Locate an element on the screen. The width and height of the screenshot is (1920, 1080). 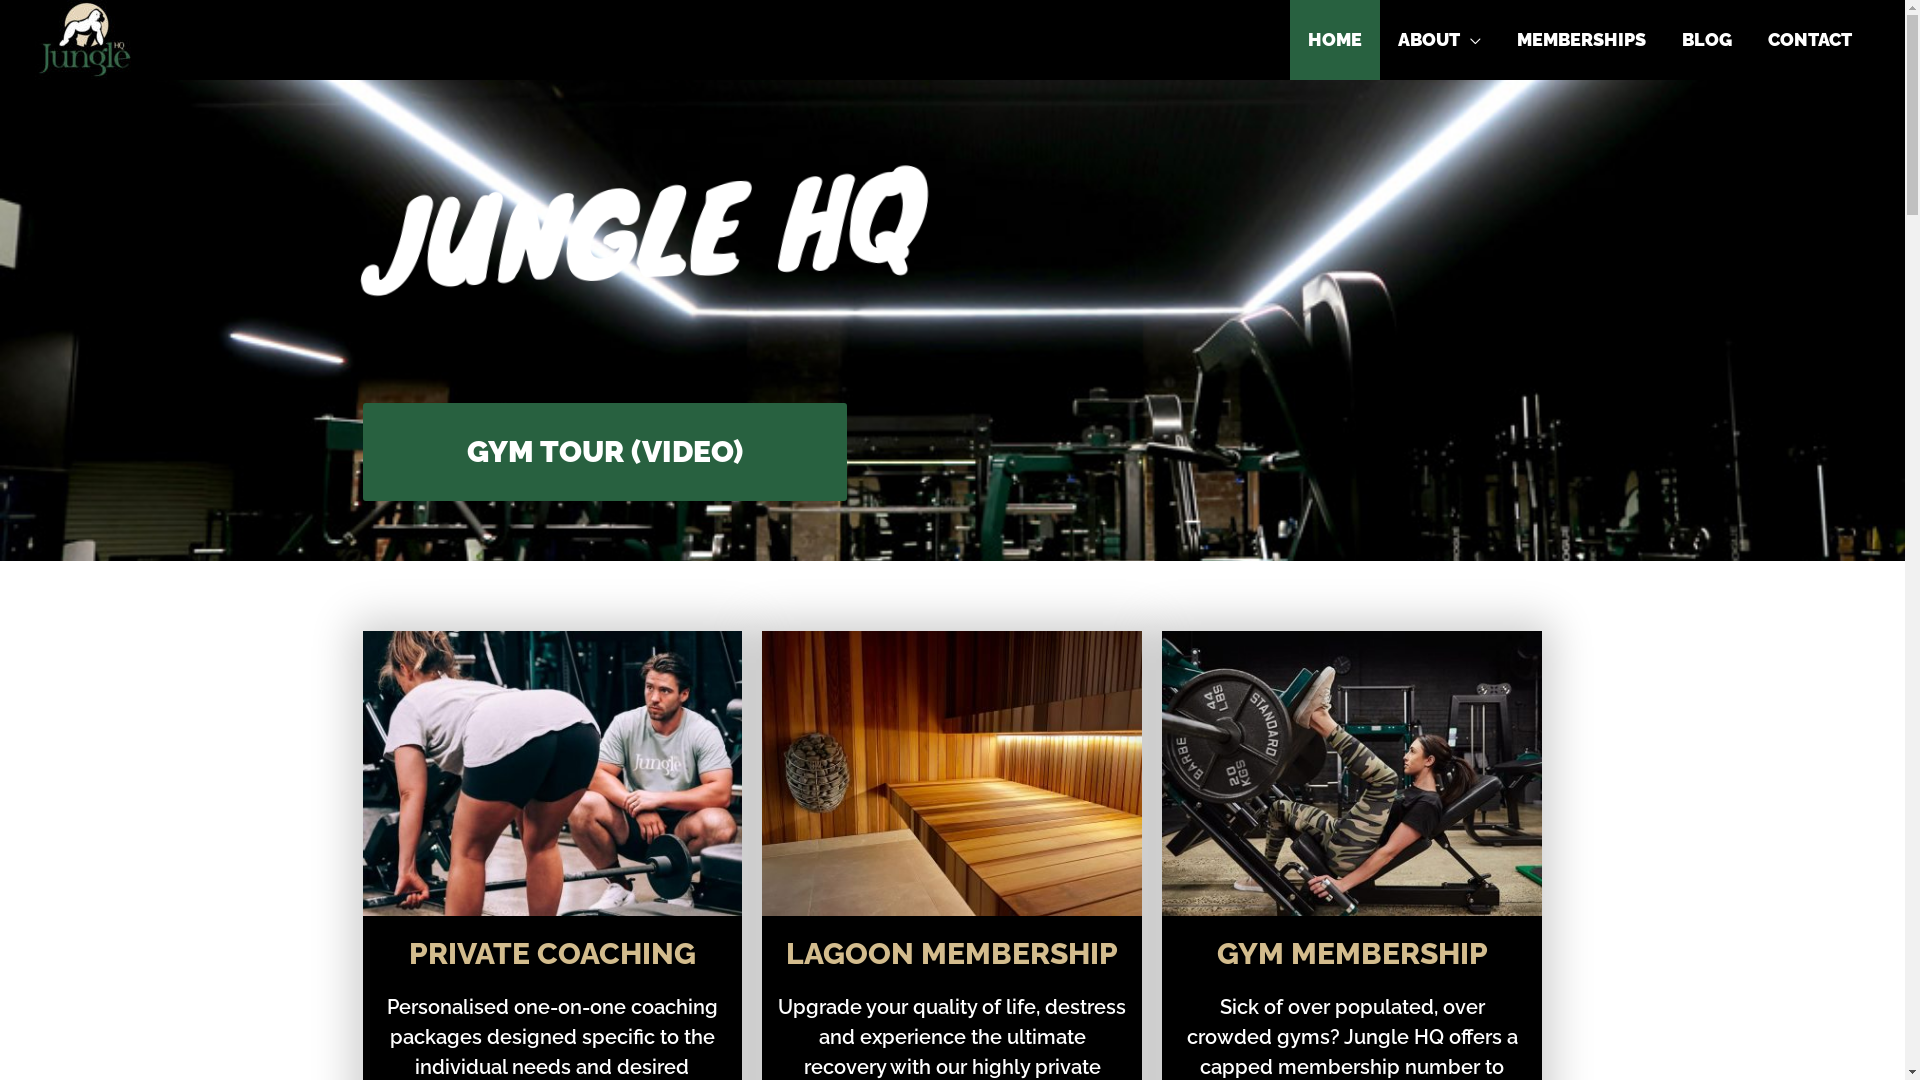
ABOUT is located at coordinates (1440, 40).